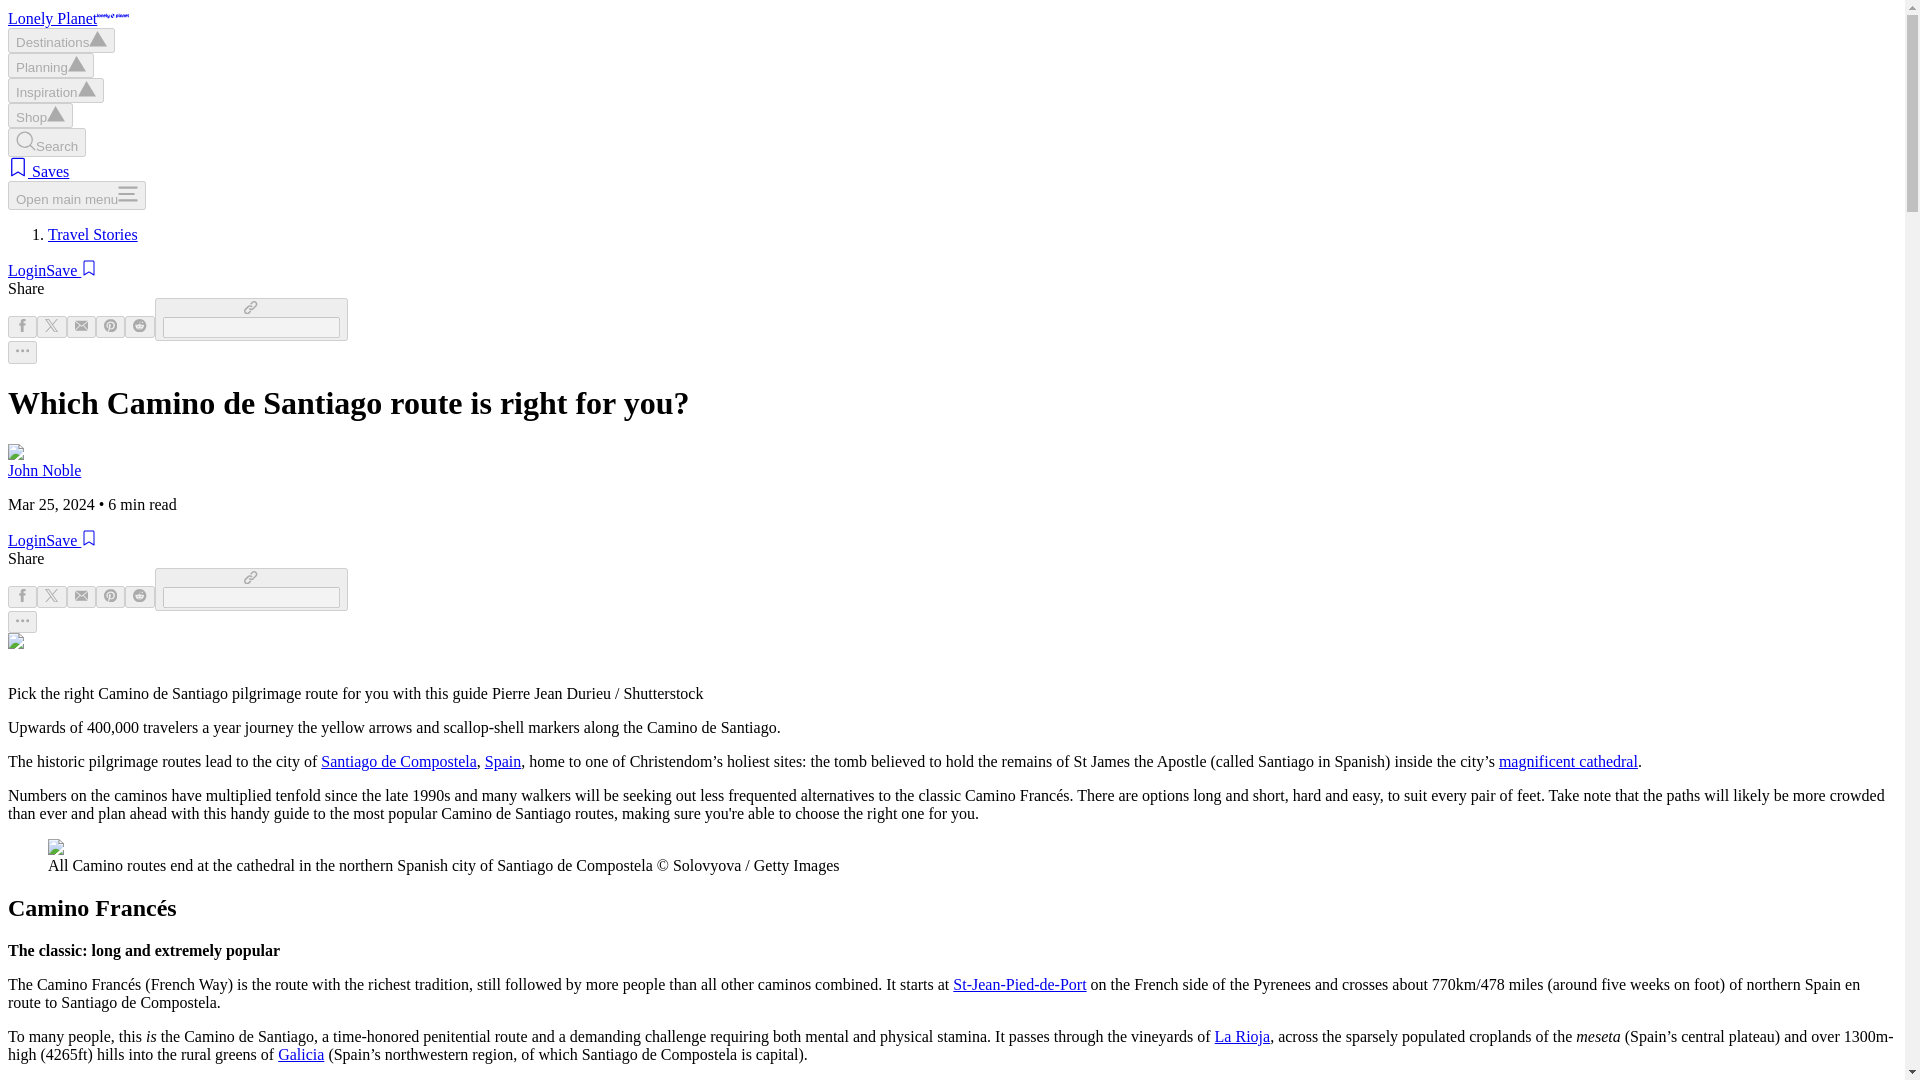 This screenshot has width=1920, height=1080. Describe the element at coordinates (502, 761) in the screenshot. I see `Spain` at that location.